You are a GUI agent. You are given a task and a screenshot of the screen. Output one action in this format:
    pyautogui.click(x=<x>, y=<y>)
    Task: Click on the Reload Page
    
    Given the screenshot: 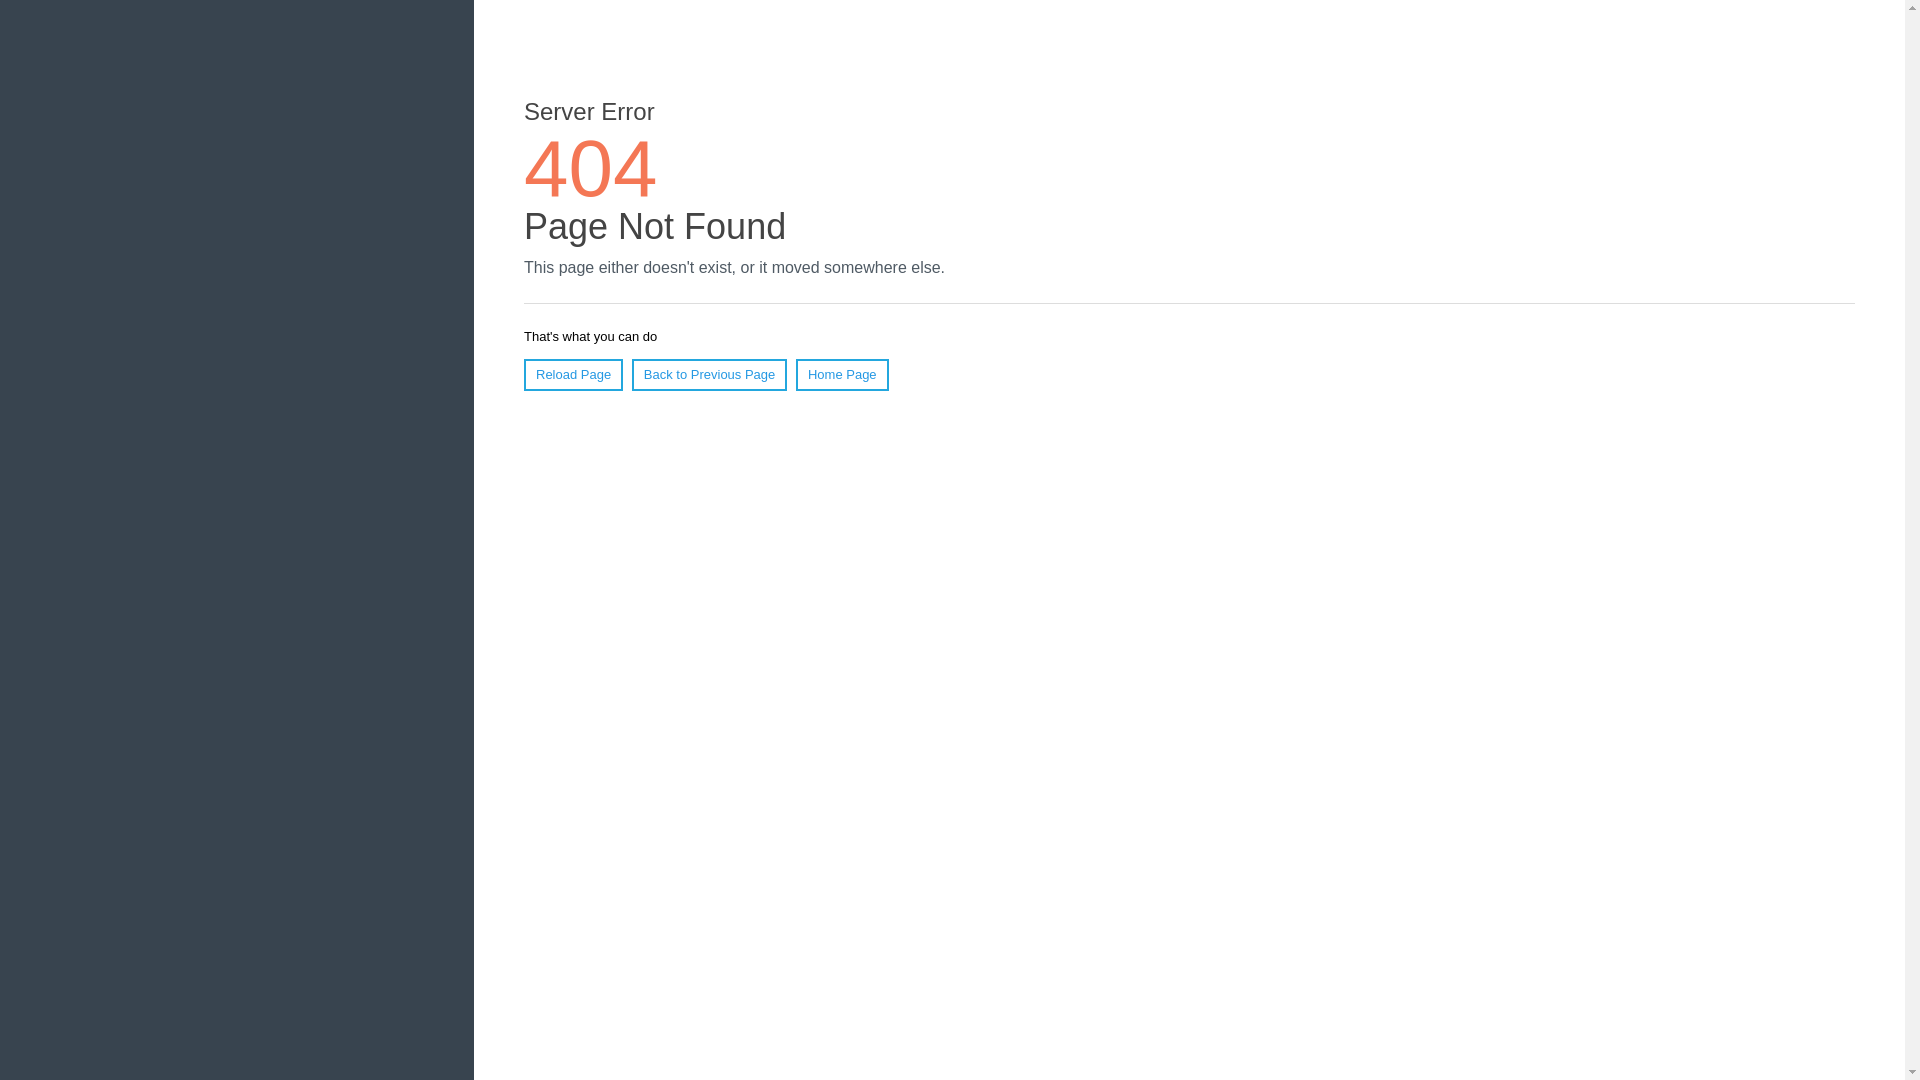 What is the action you would take?
    pyautogui.click(x=574, y=375)
    